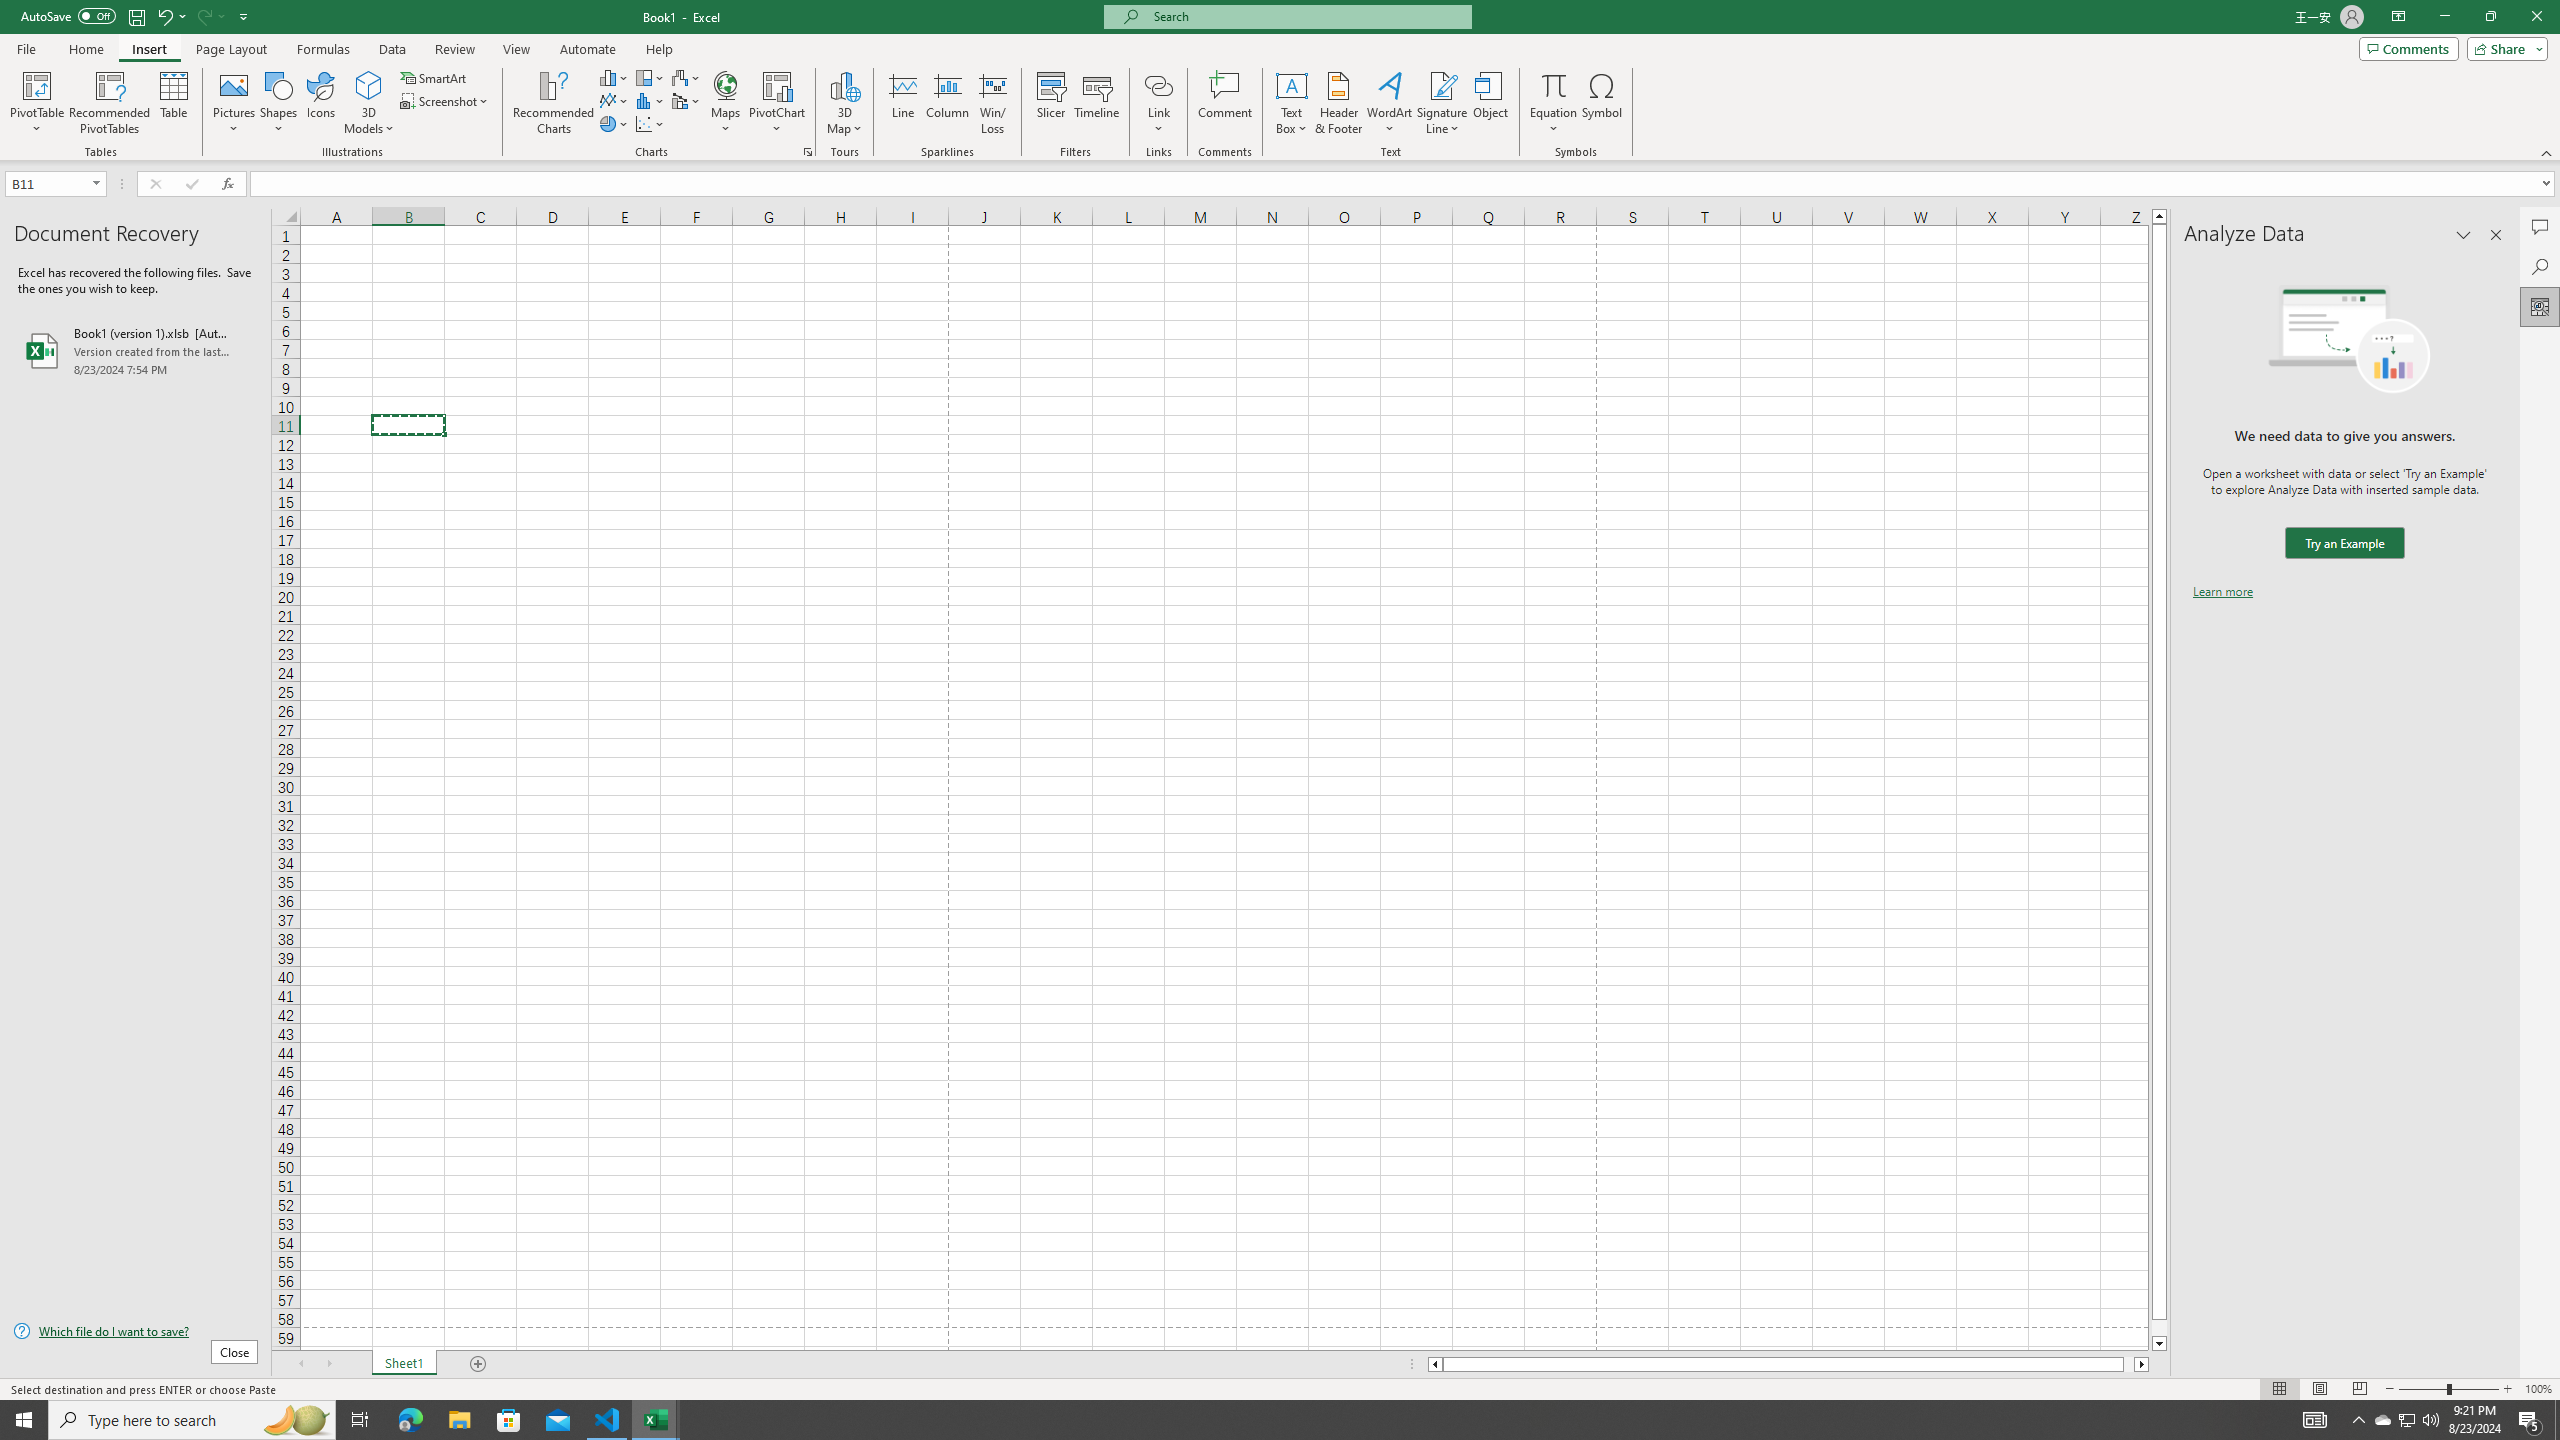 This screenshot has width=2560, height=1440. What do you see at coordinates (614, 78) in the screenshot?
I see `Insert Column or Bar Chart` at bounding box center [614, 78].